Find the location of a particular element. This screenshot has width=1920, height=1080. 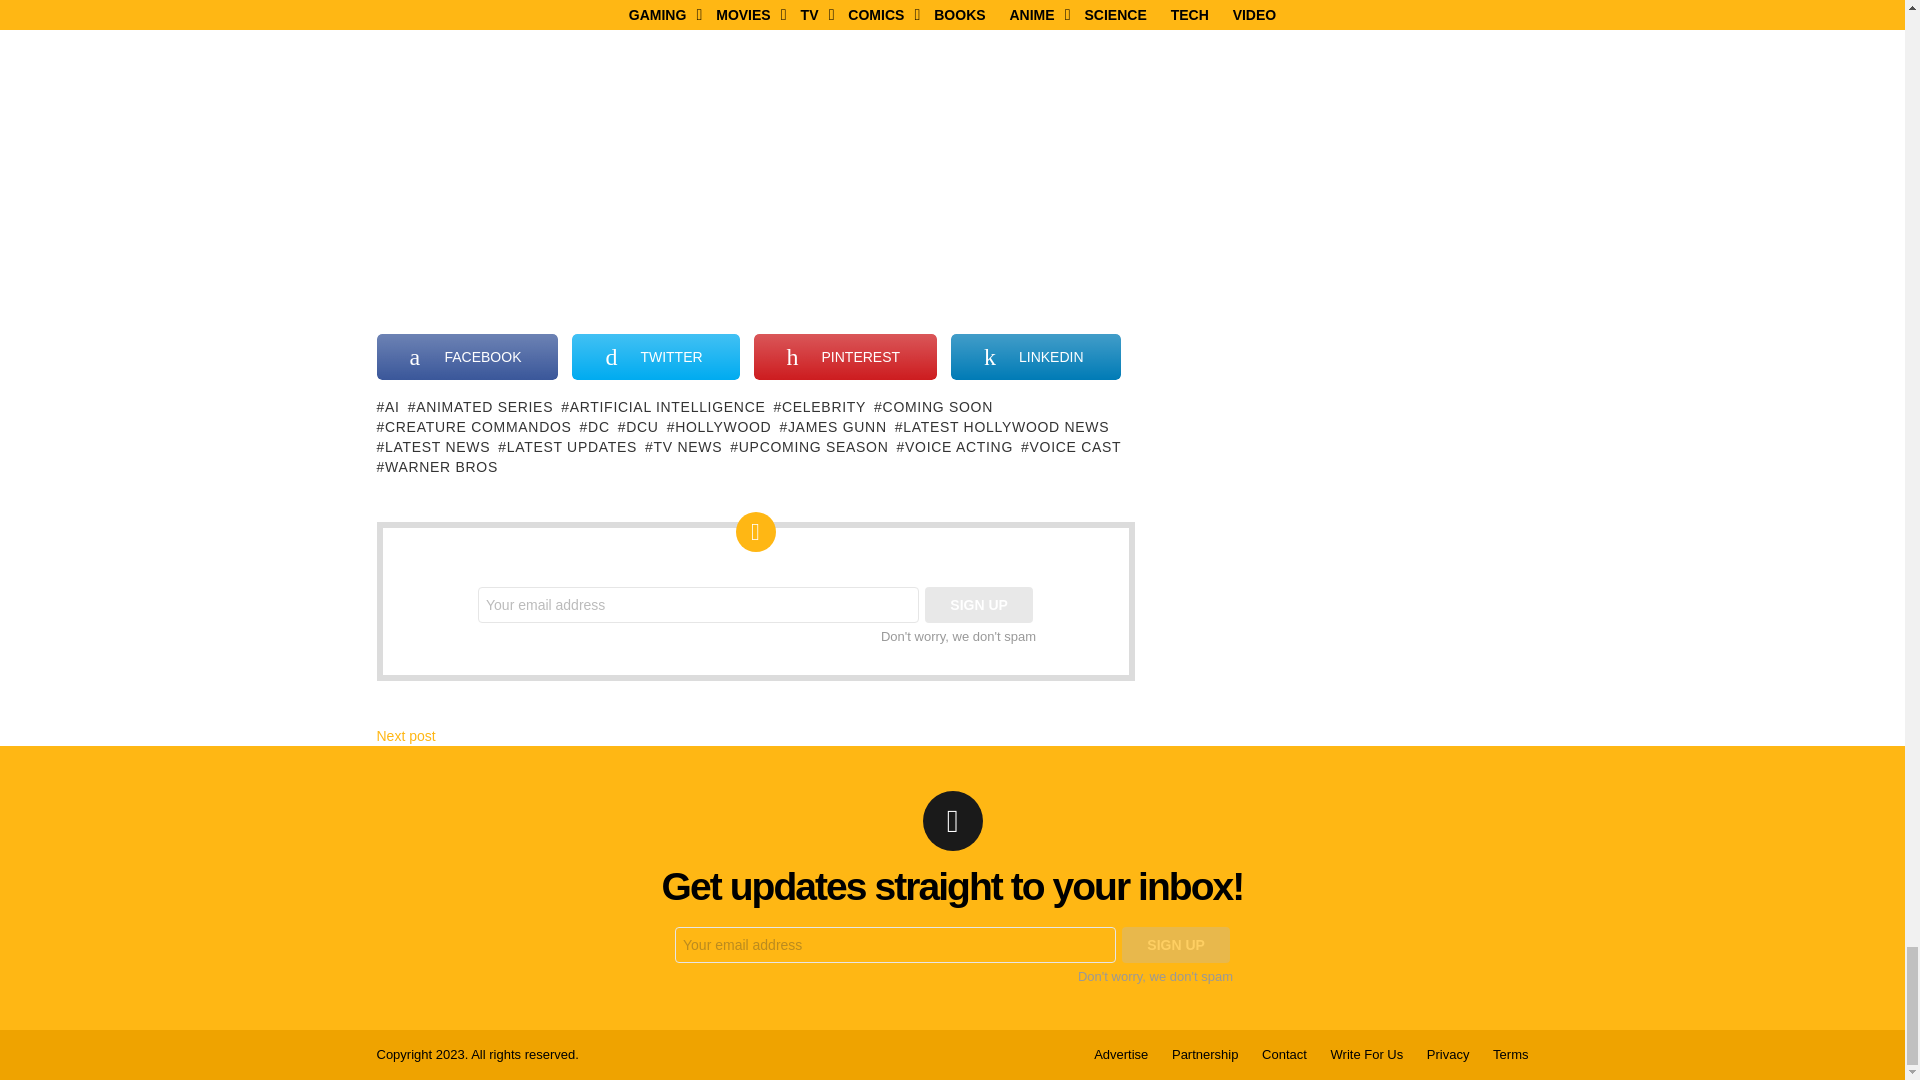

Sign up is located at coordinates (1176, 944).